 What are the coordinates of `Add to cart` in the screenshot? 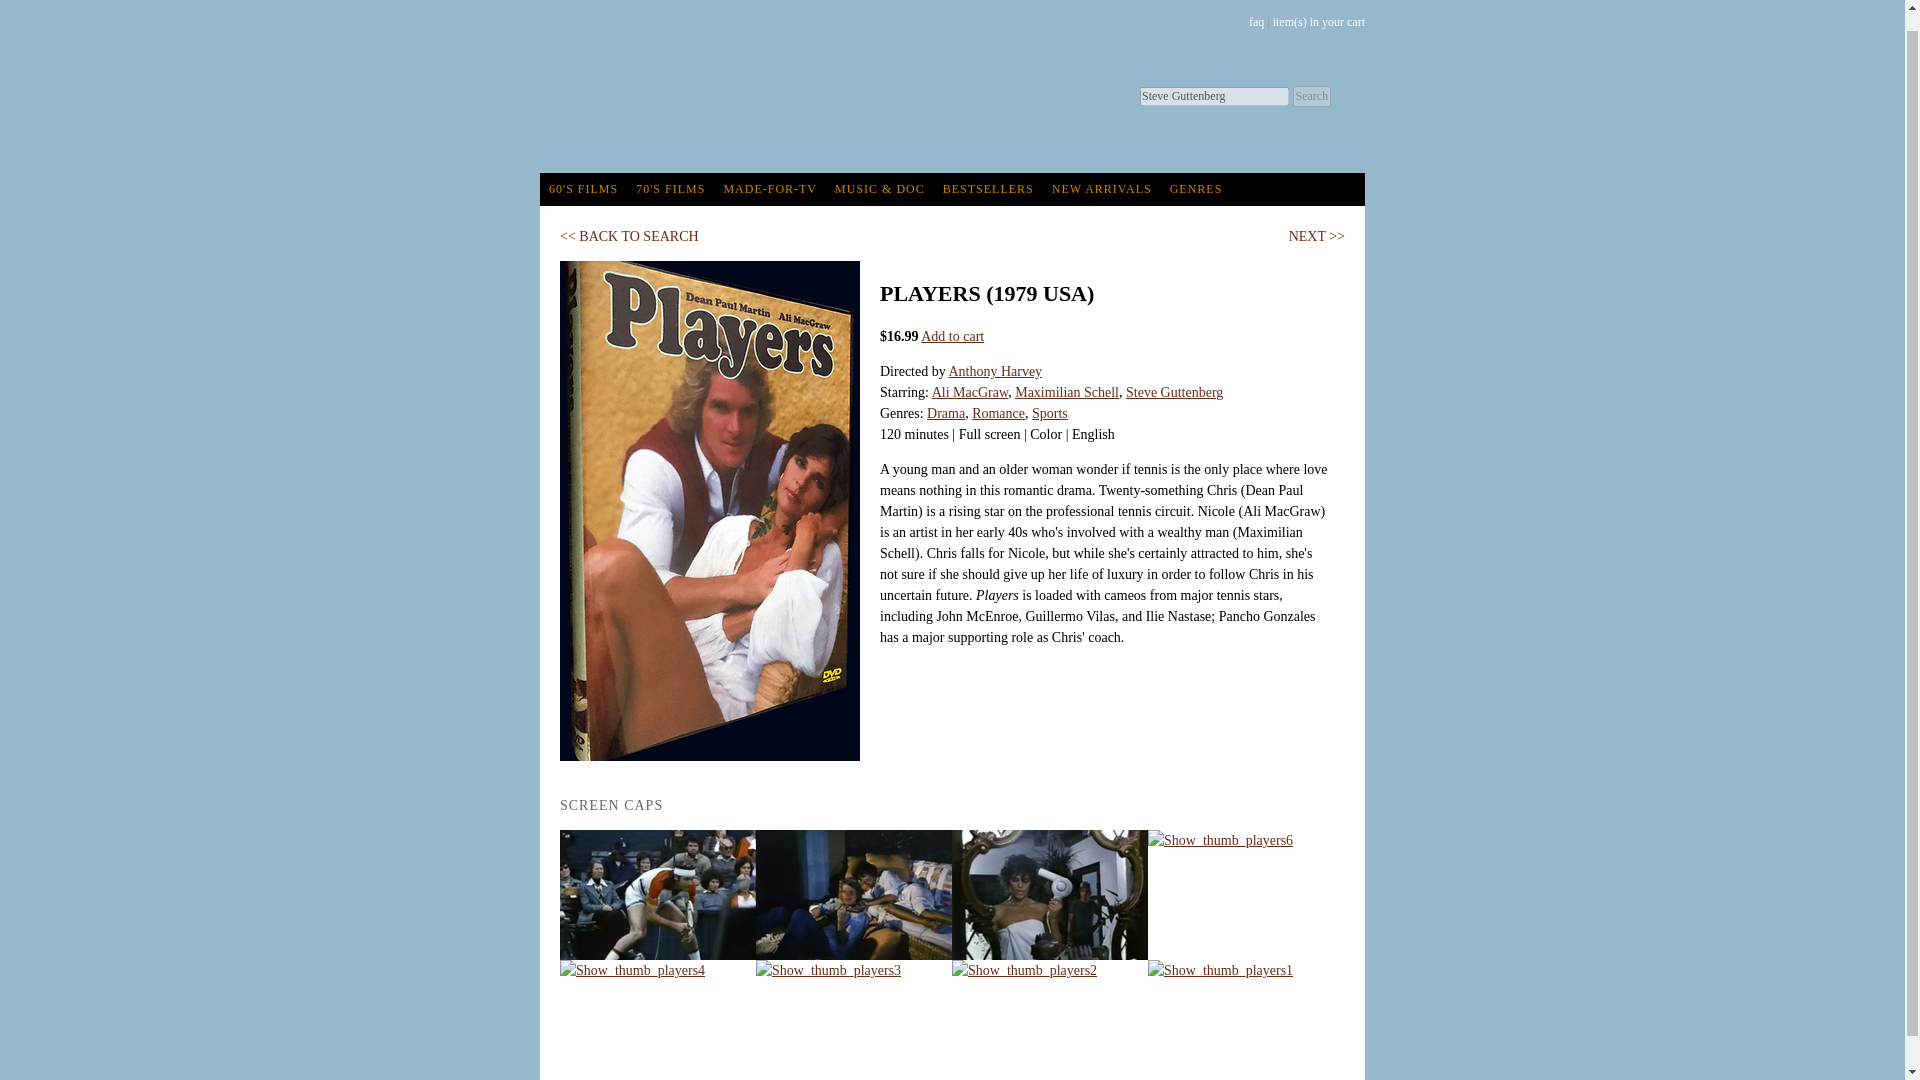 It's located at (952, 336).